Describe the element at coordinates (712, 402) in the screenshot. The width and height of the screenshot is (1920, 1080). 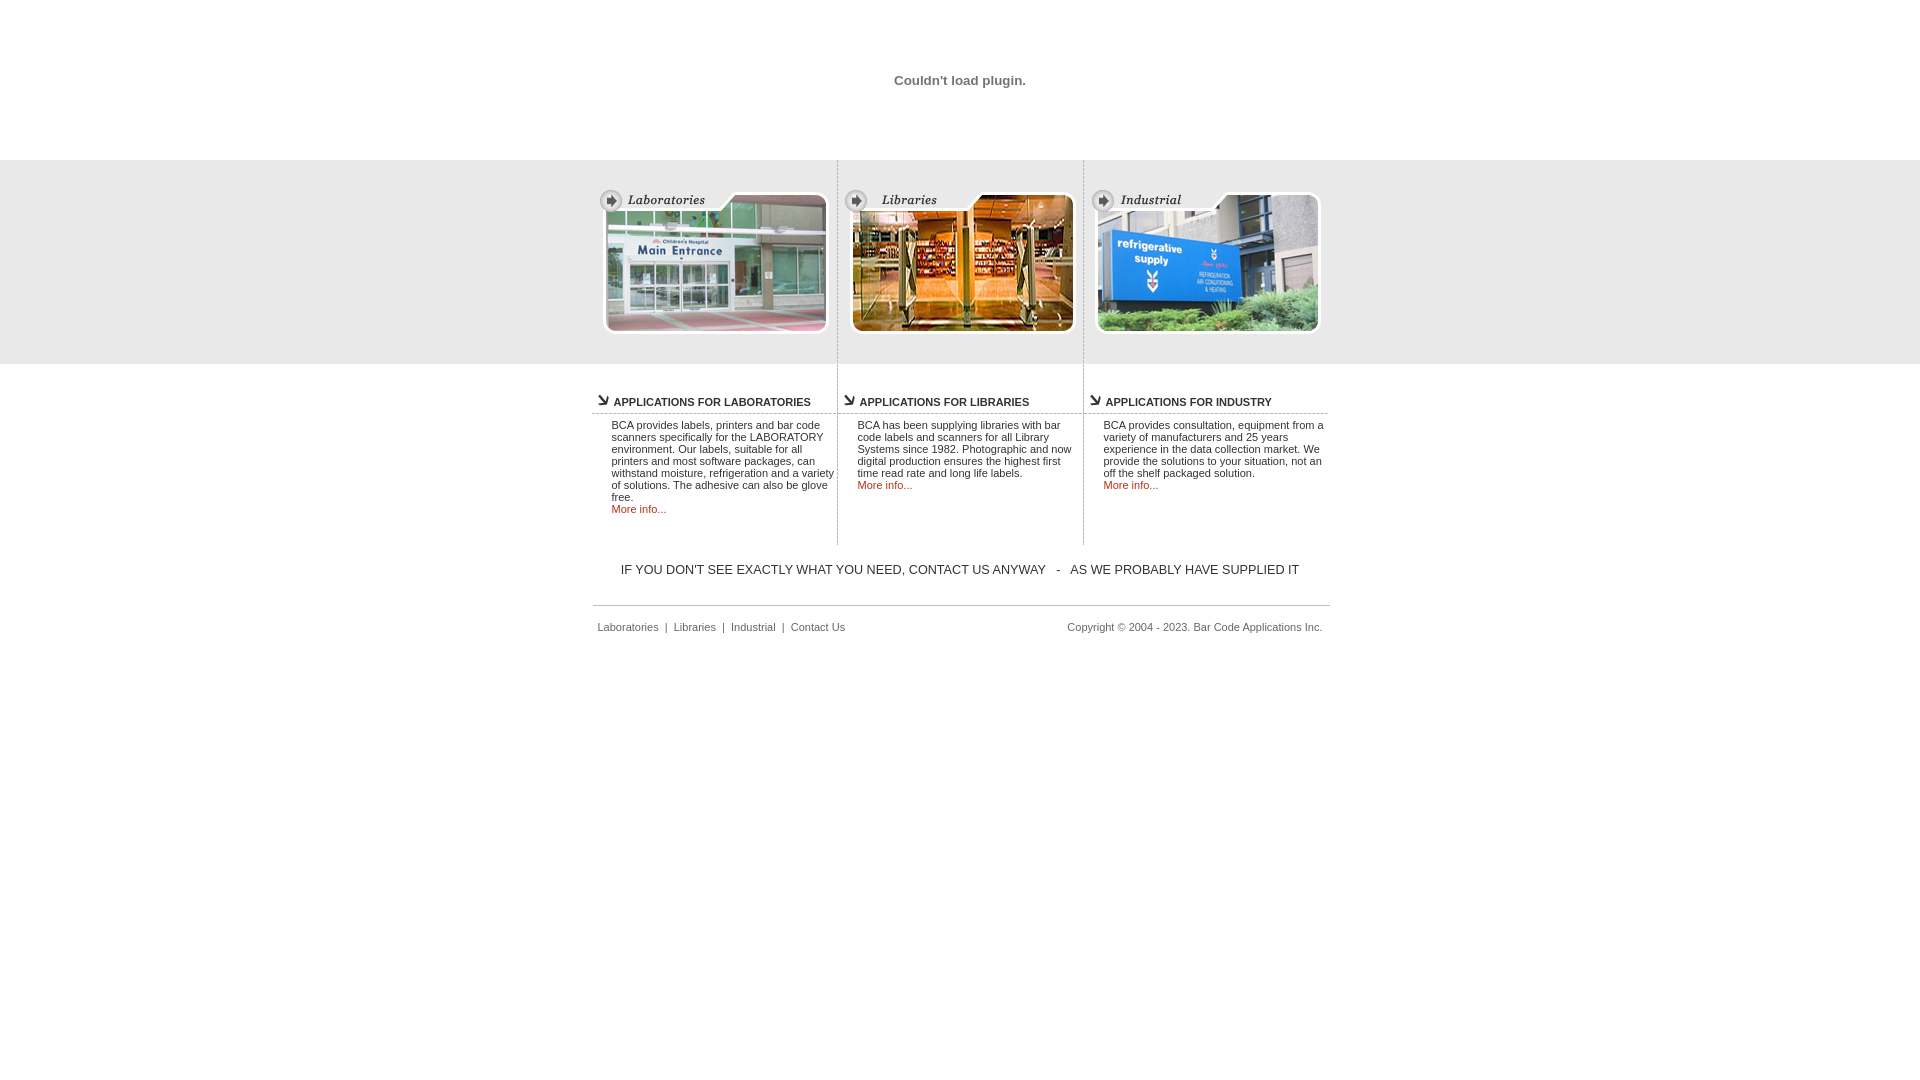
I see `APPLICATIONS FOR LABORATORIES` at that location.